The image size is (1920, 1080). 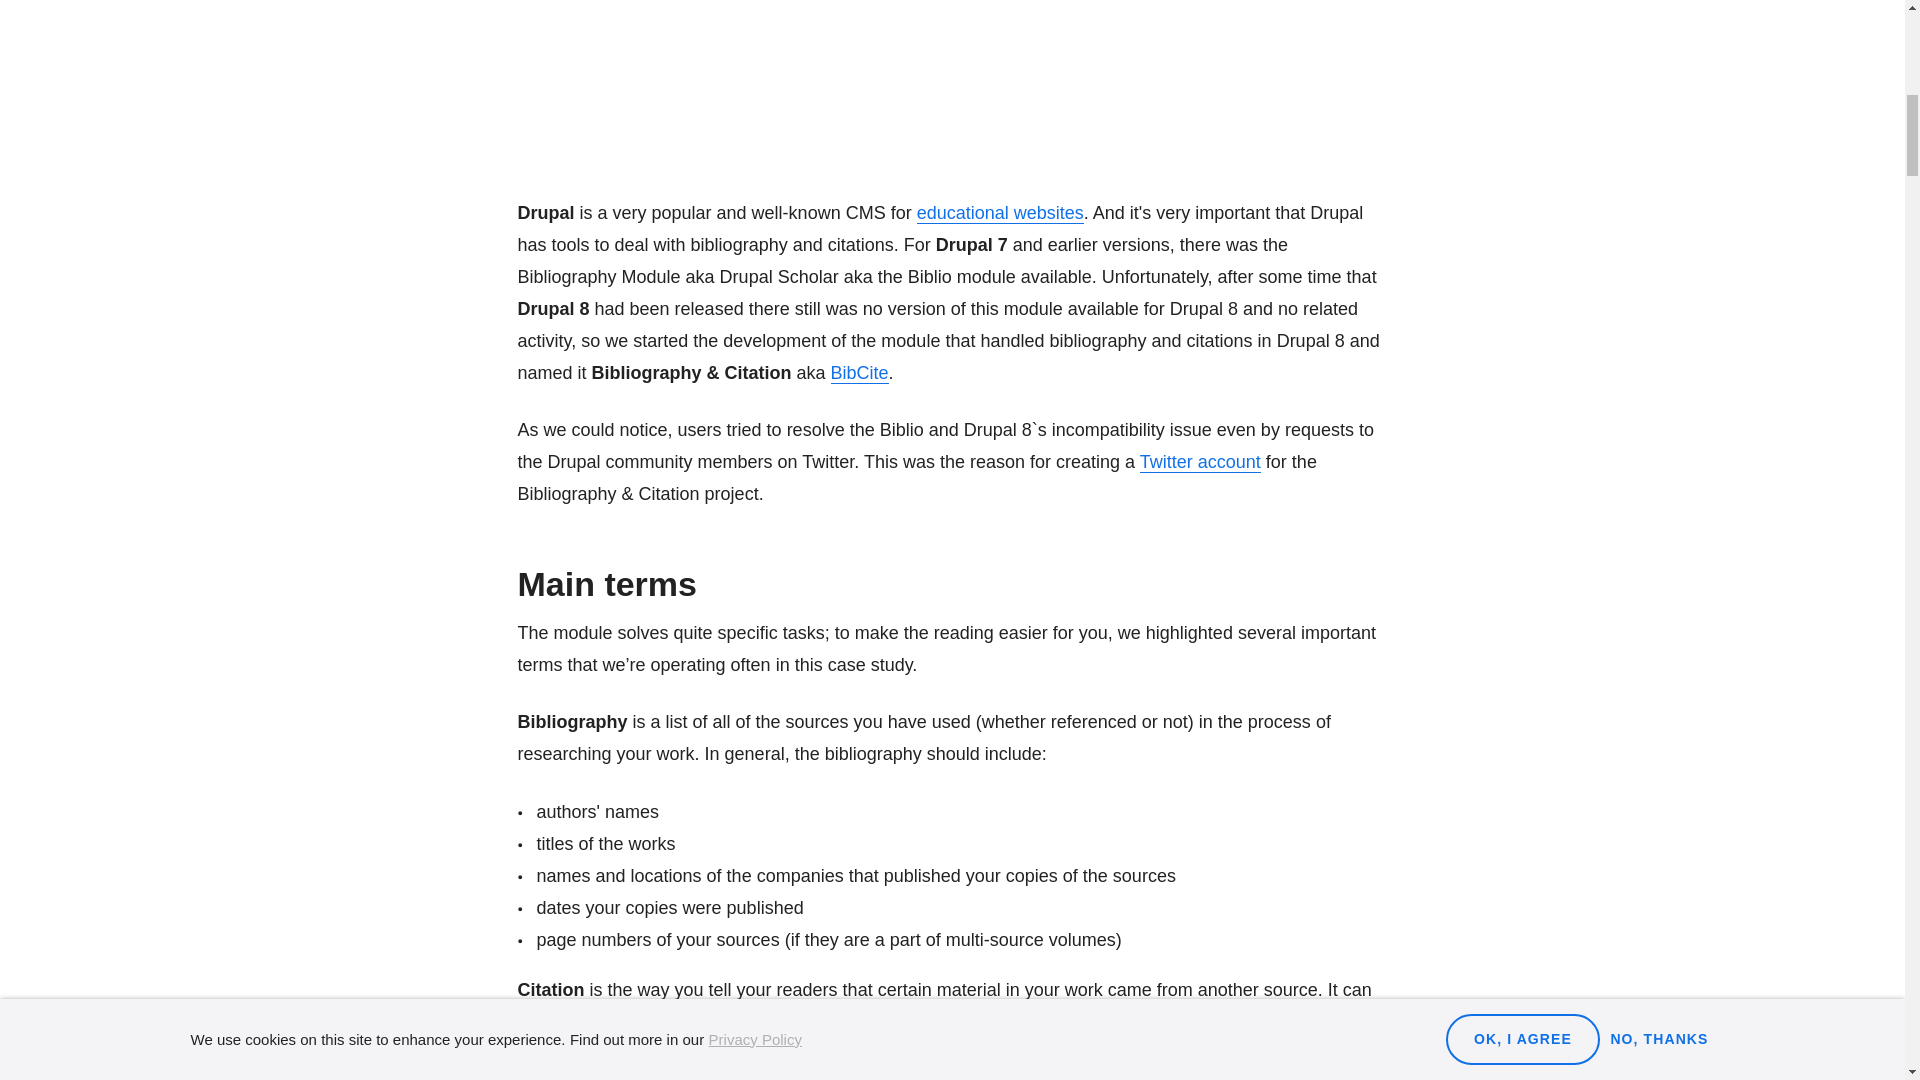 I want to click on educational websites, so click(x=1000, y=213).